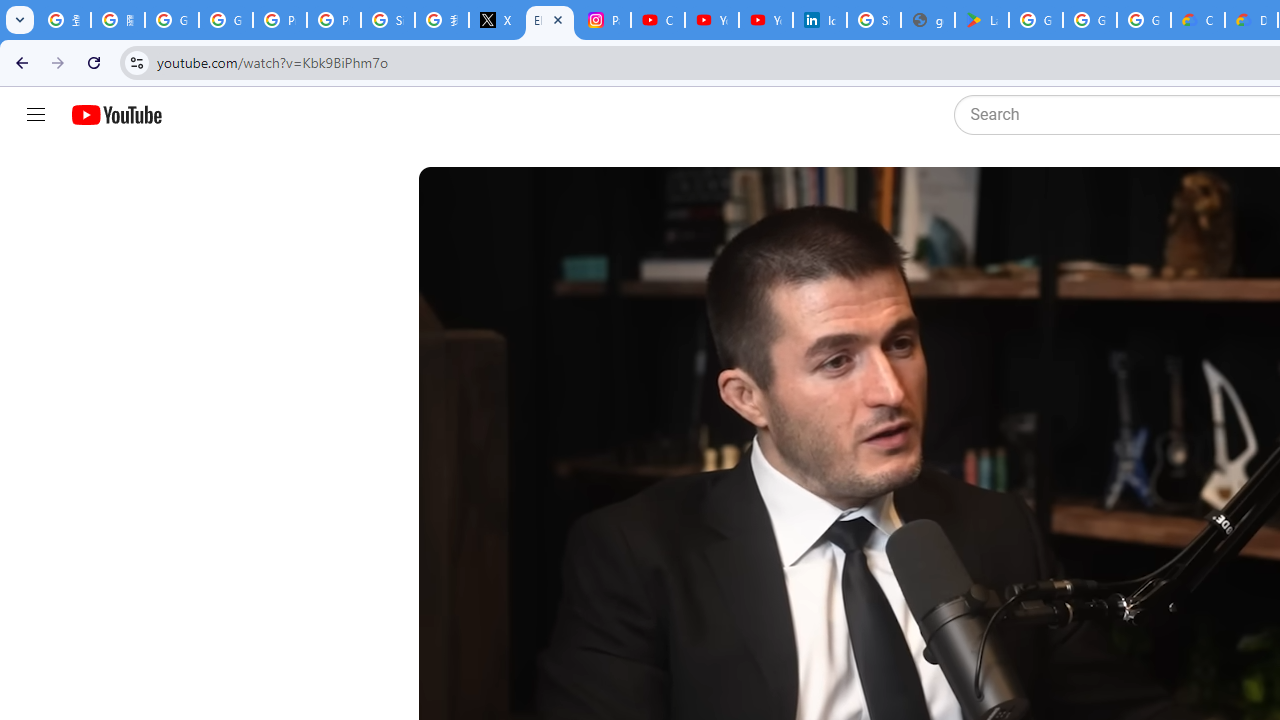 This screenshot has height=720, width=1280. What do you see at coordinates (334, 20) in the screenshot?
I see `Privacy Help Center - Policies Help` at bounding box center [334, 20].